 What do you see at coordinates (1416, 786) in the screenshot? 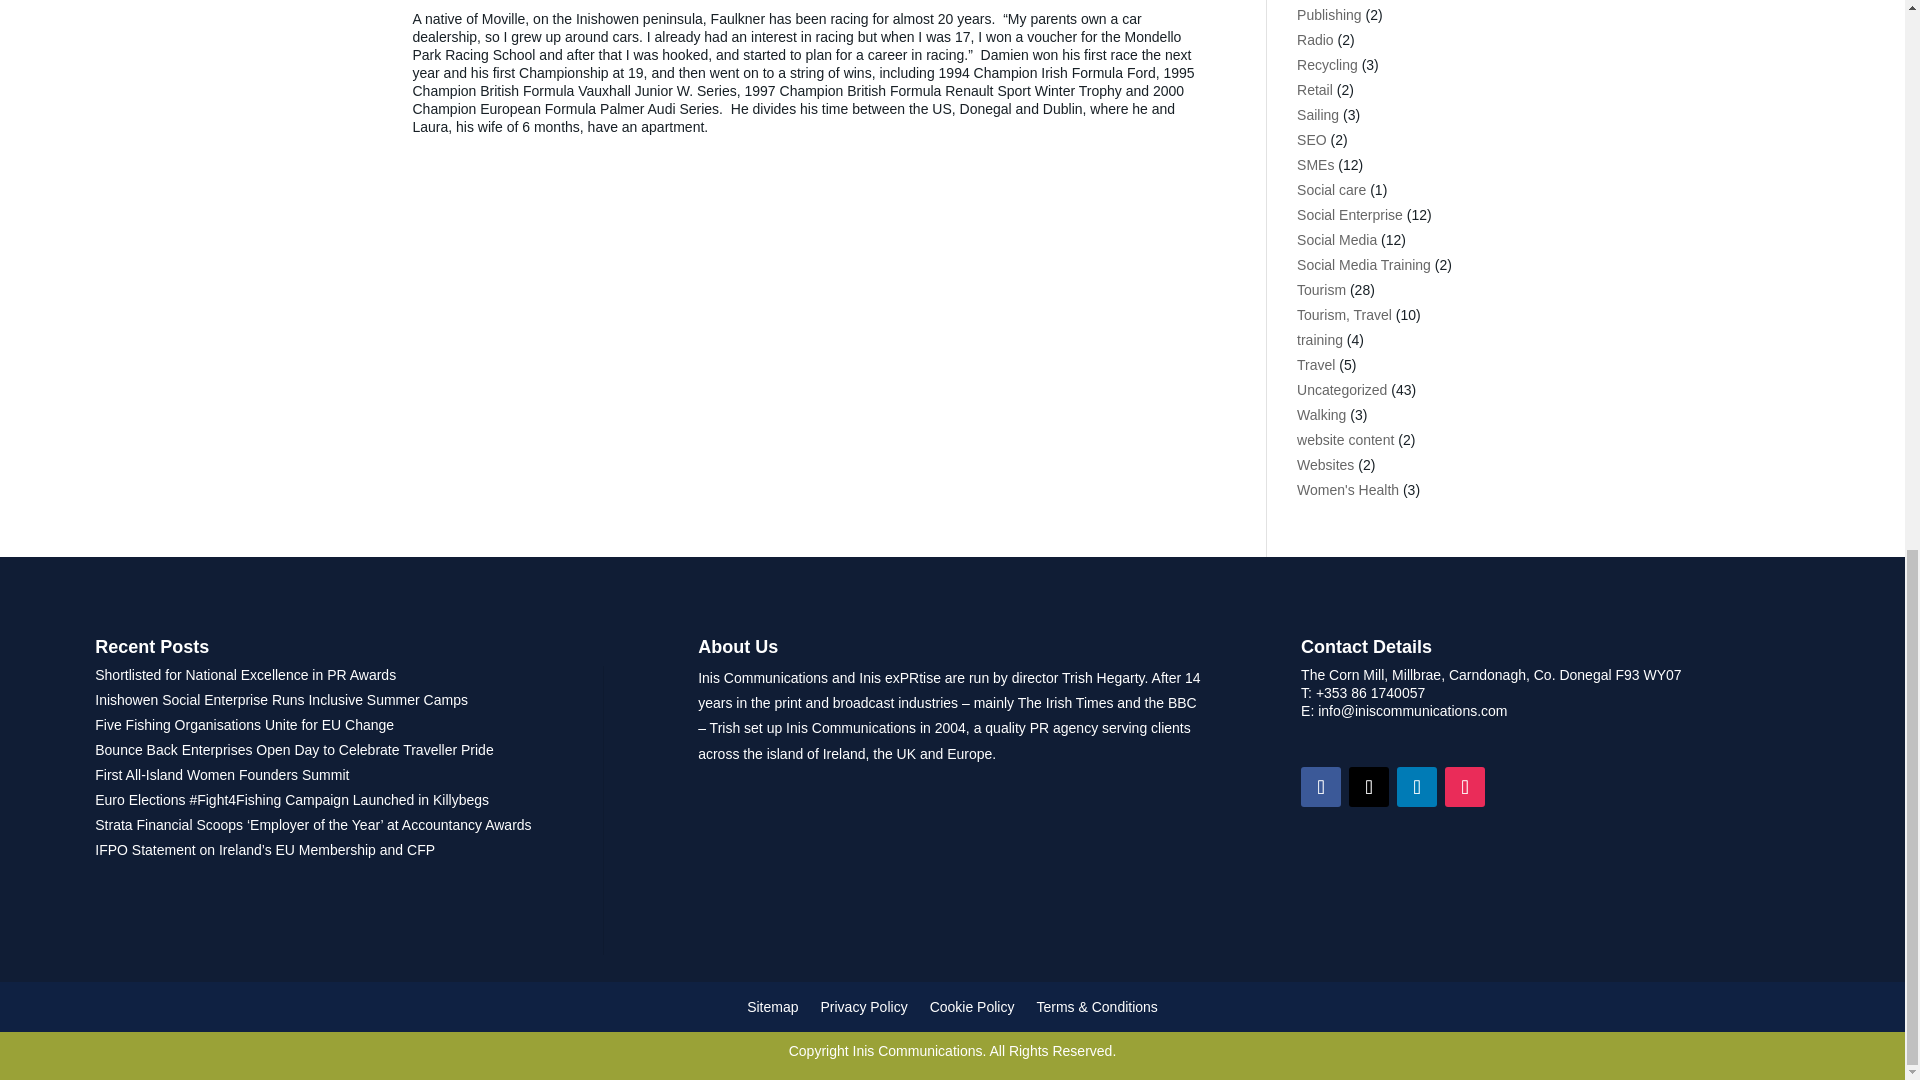
I see `Follow on LinkedIn` at bounding box center [1416, 786].